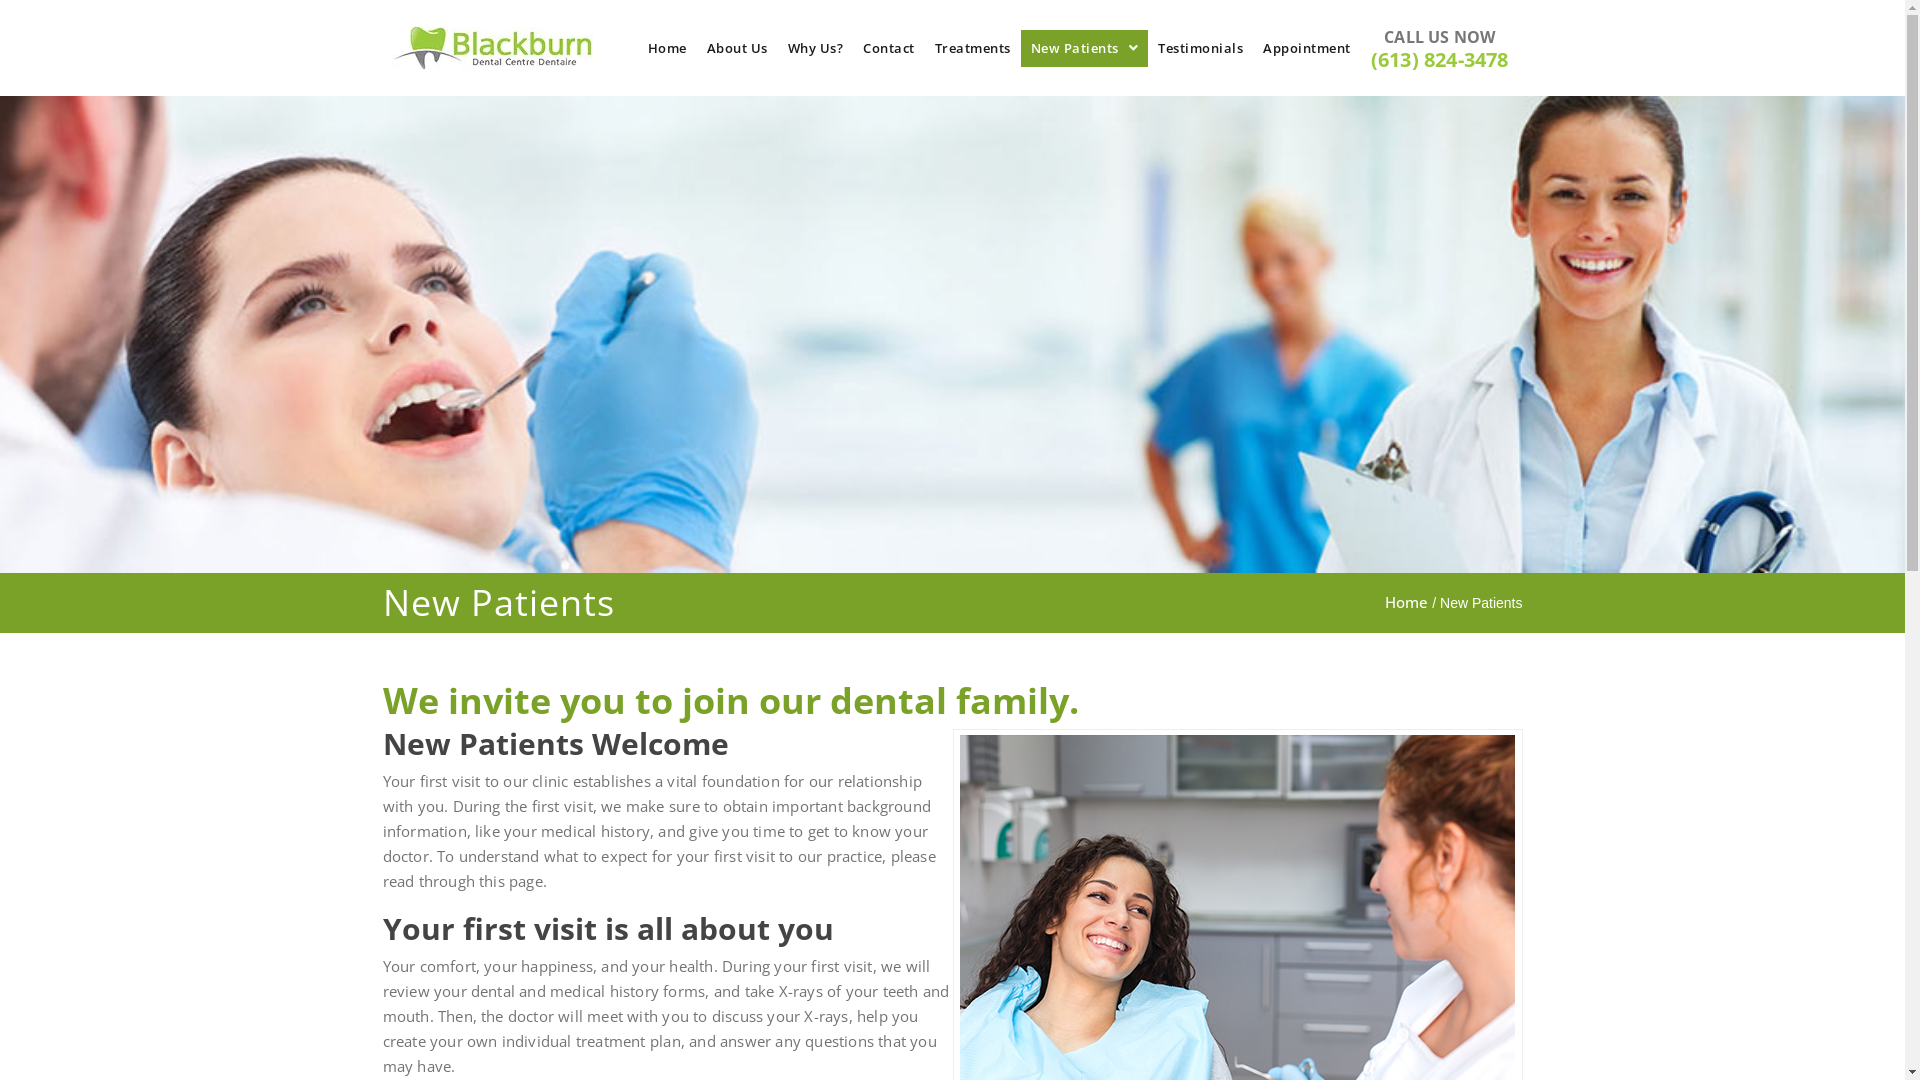 The image size is (1920, 1080). Describe the element at coordinates (973, 48) in the screenshot. I see `Treatments` at that location.